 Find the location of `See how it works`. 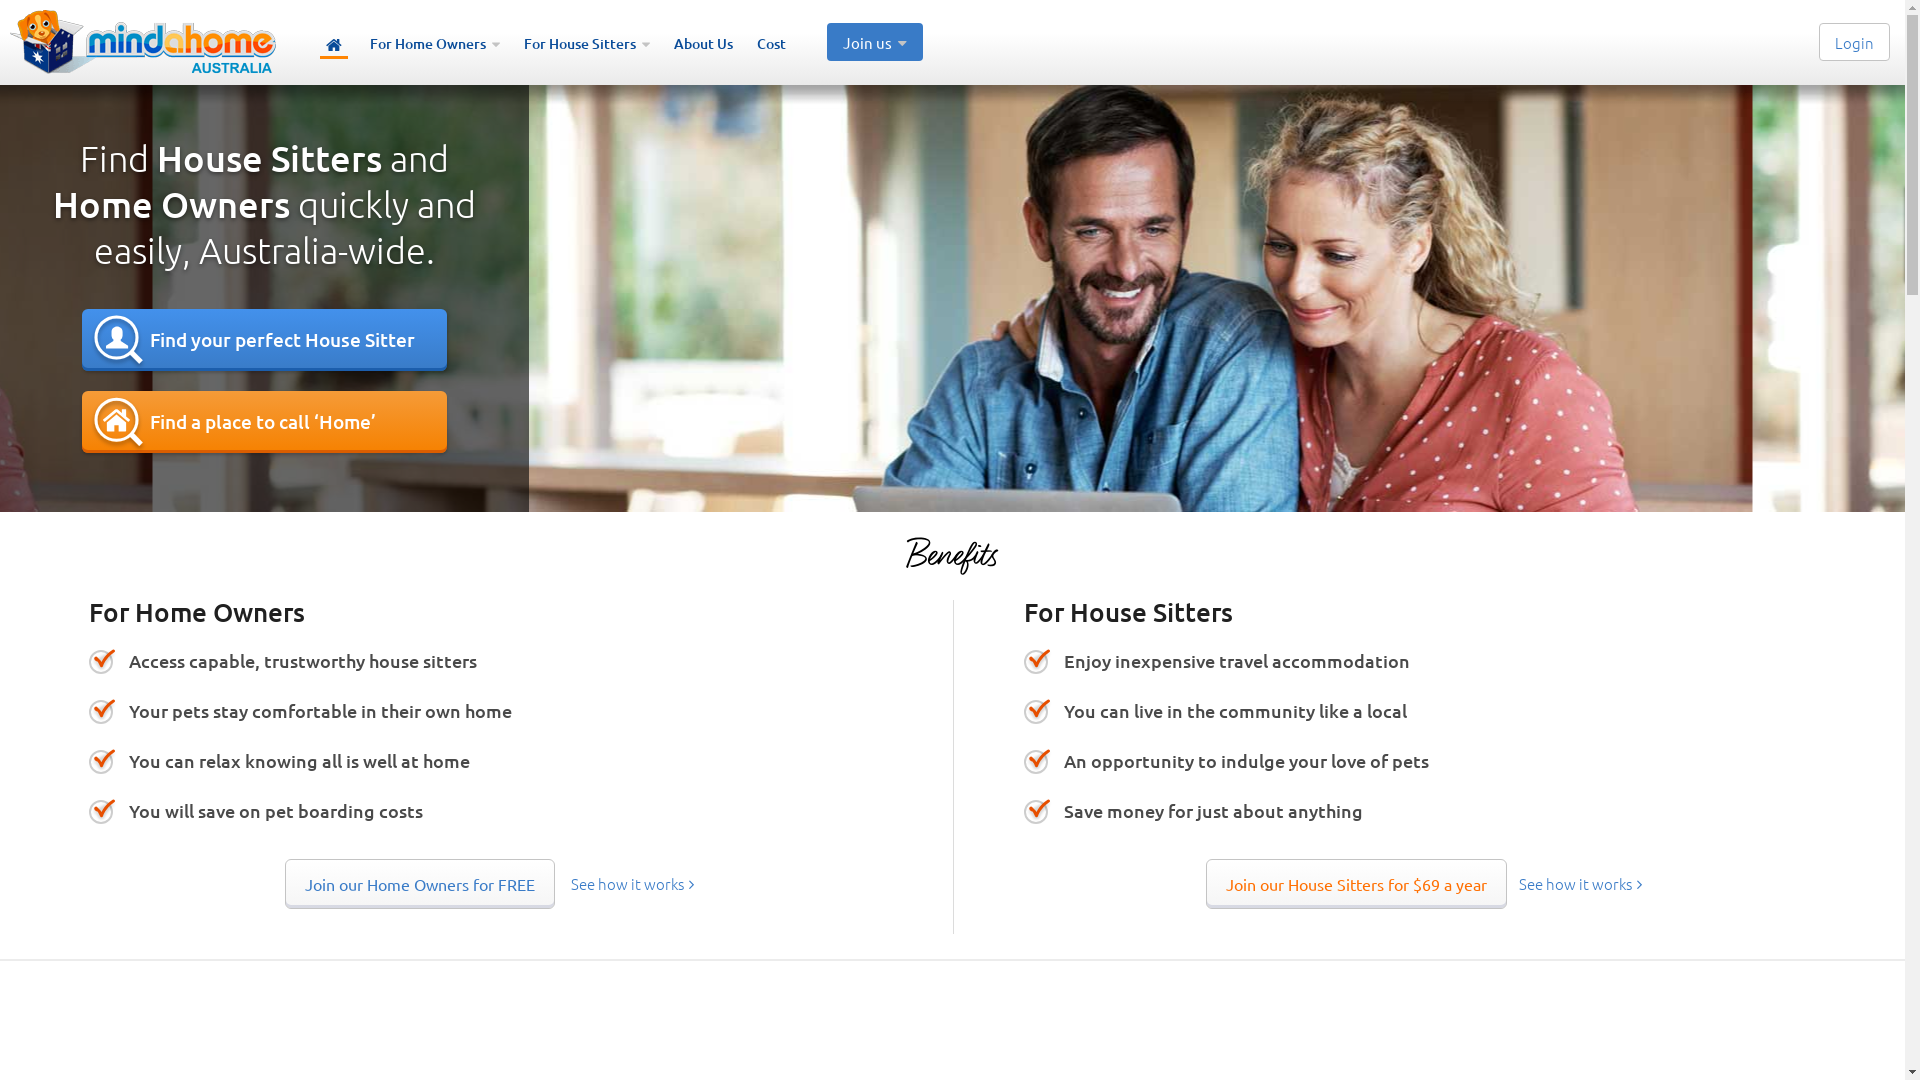

See how it works is located at coordinates (632, 882).